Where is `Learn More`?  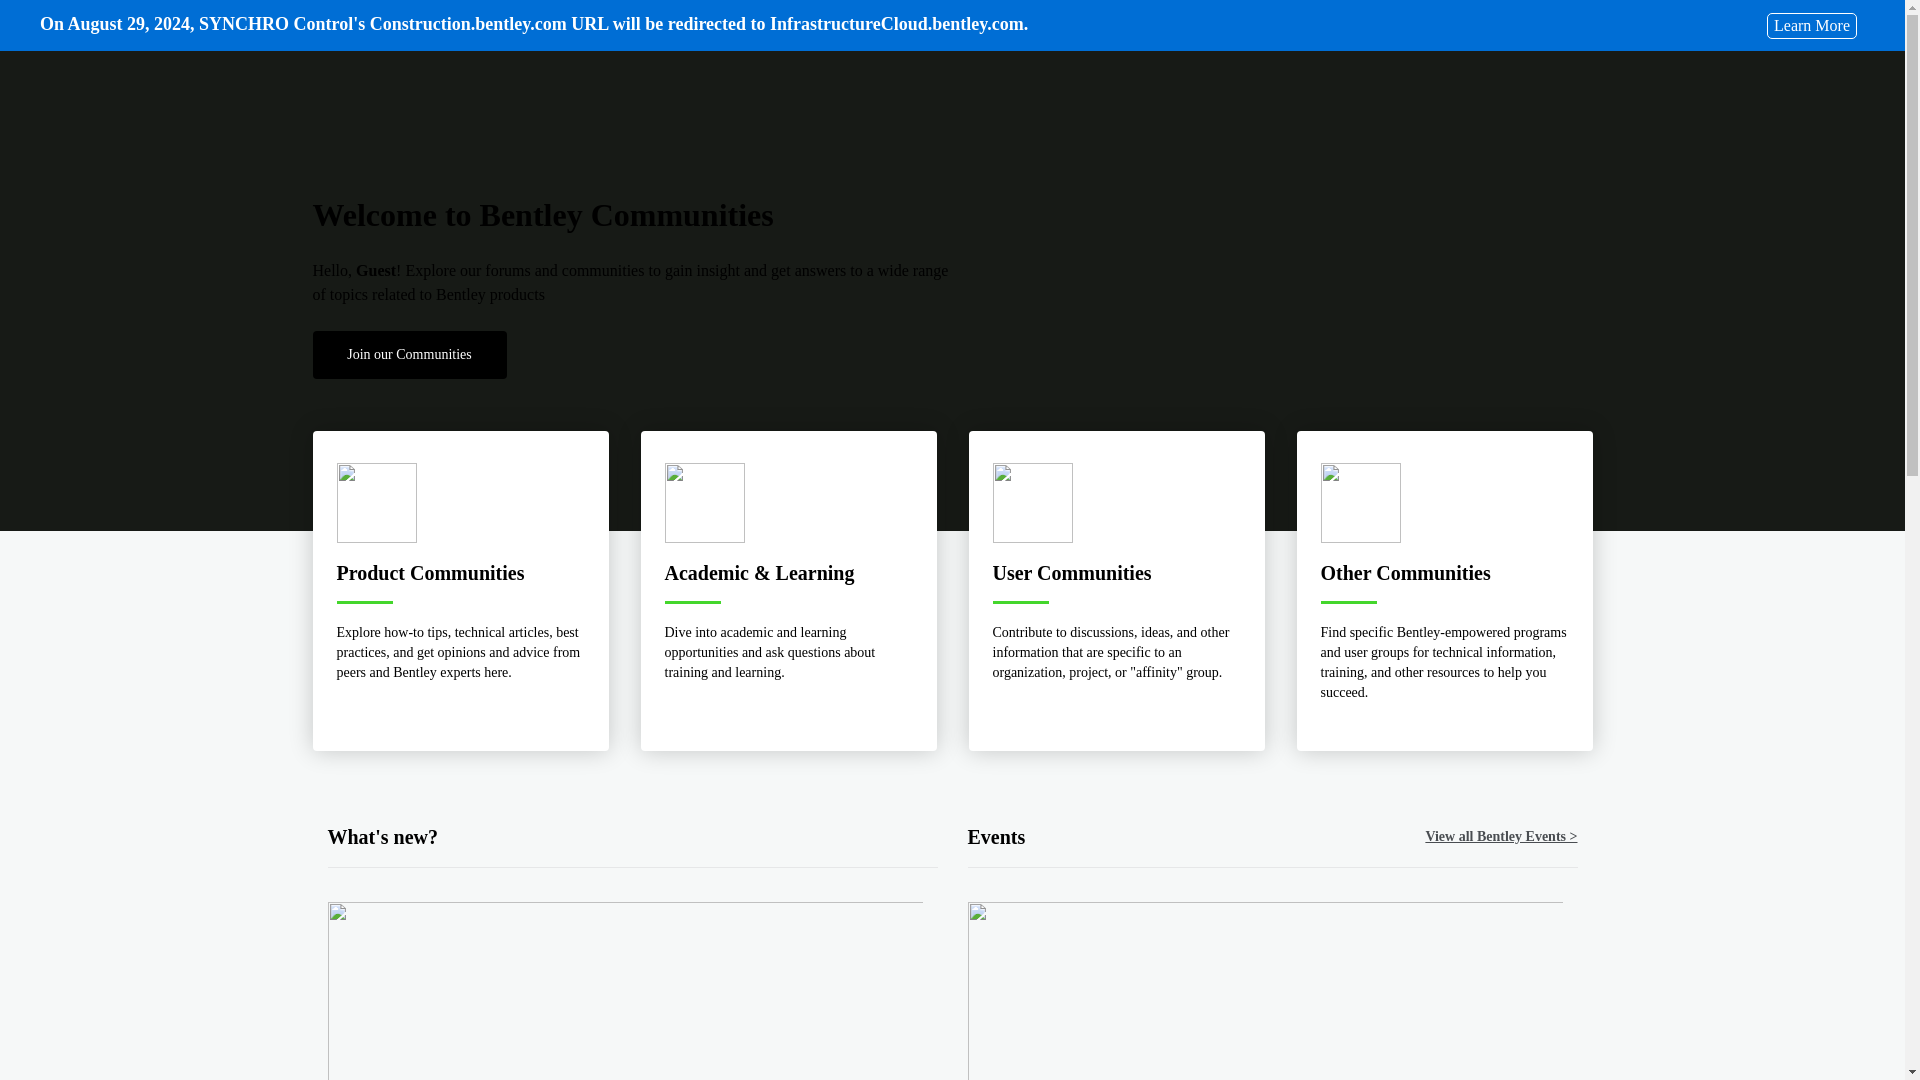 Learn More is located at coordinates (1811, 24).